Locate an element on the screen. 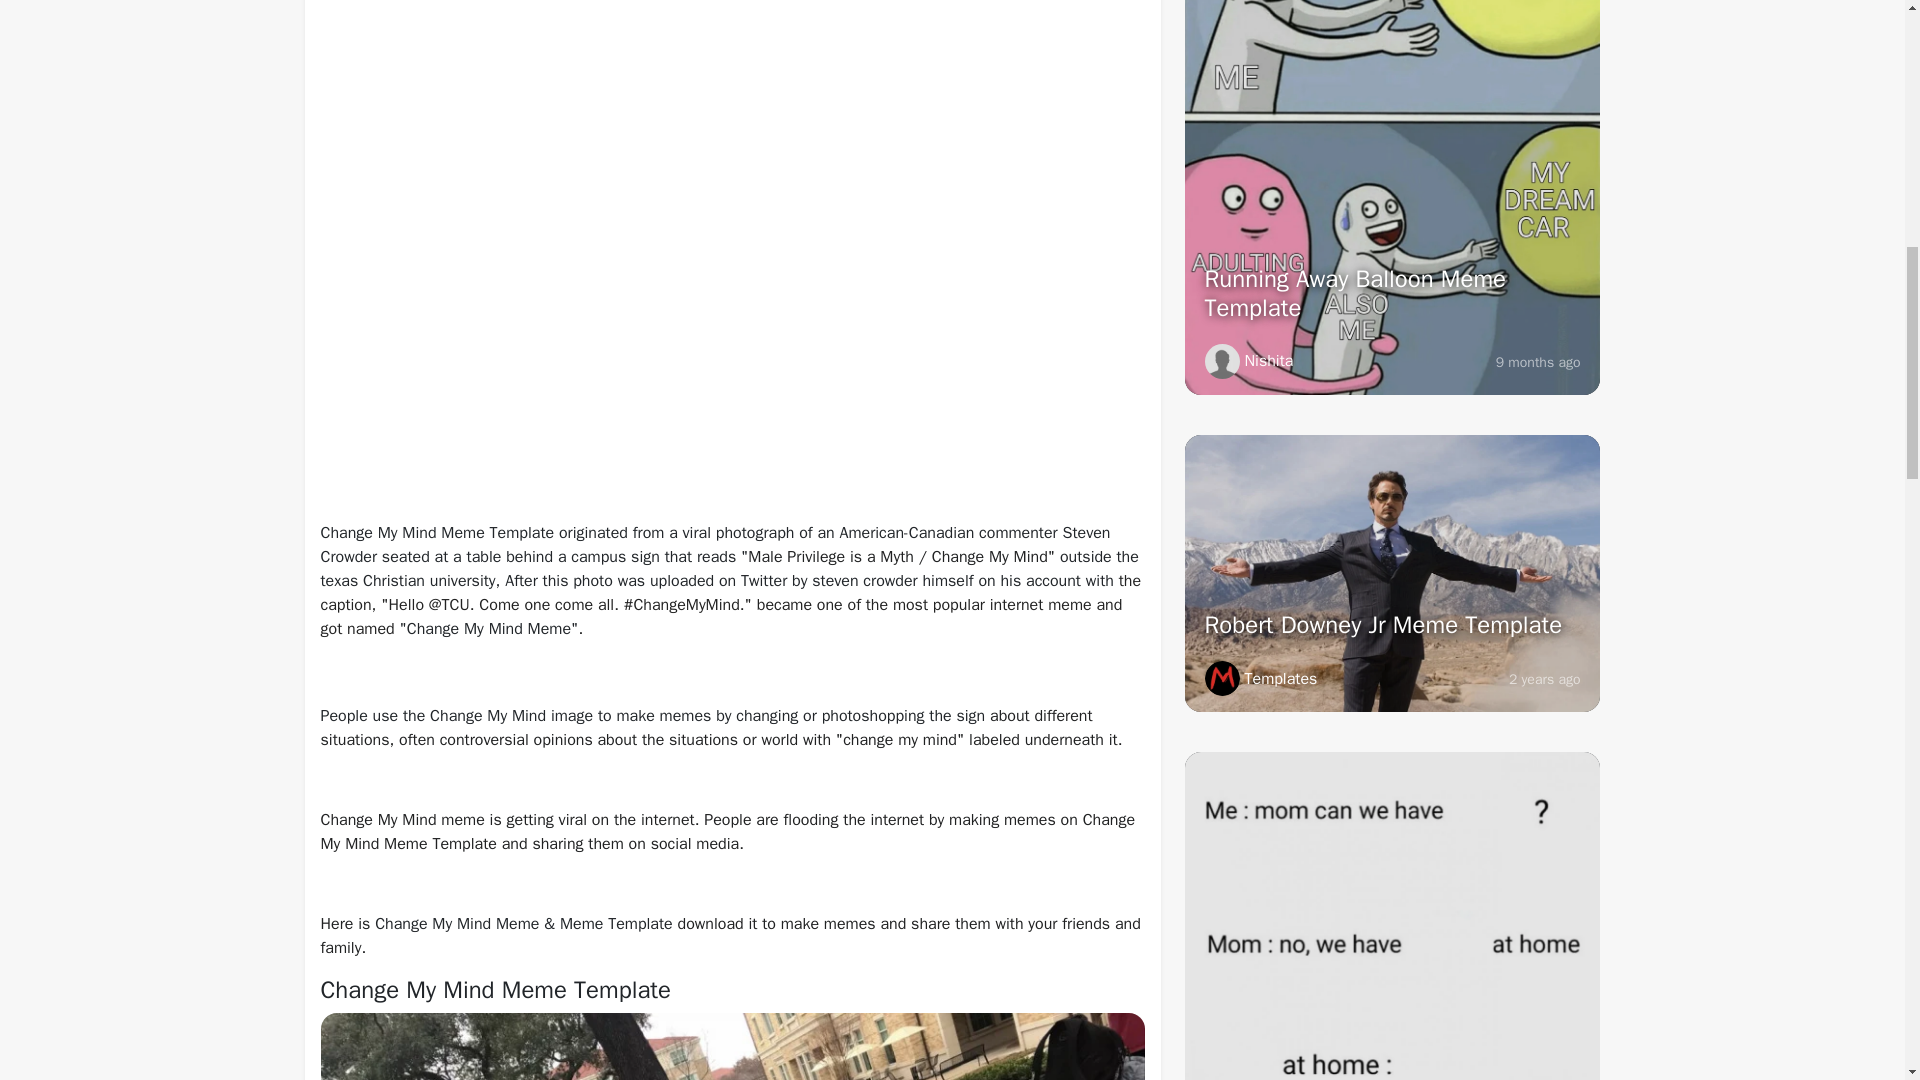  Nishita is located at coordinates (1248, 362).